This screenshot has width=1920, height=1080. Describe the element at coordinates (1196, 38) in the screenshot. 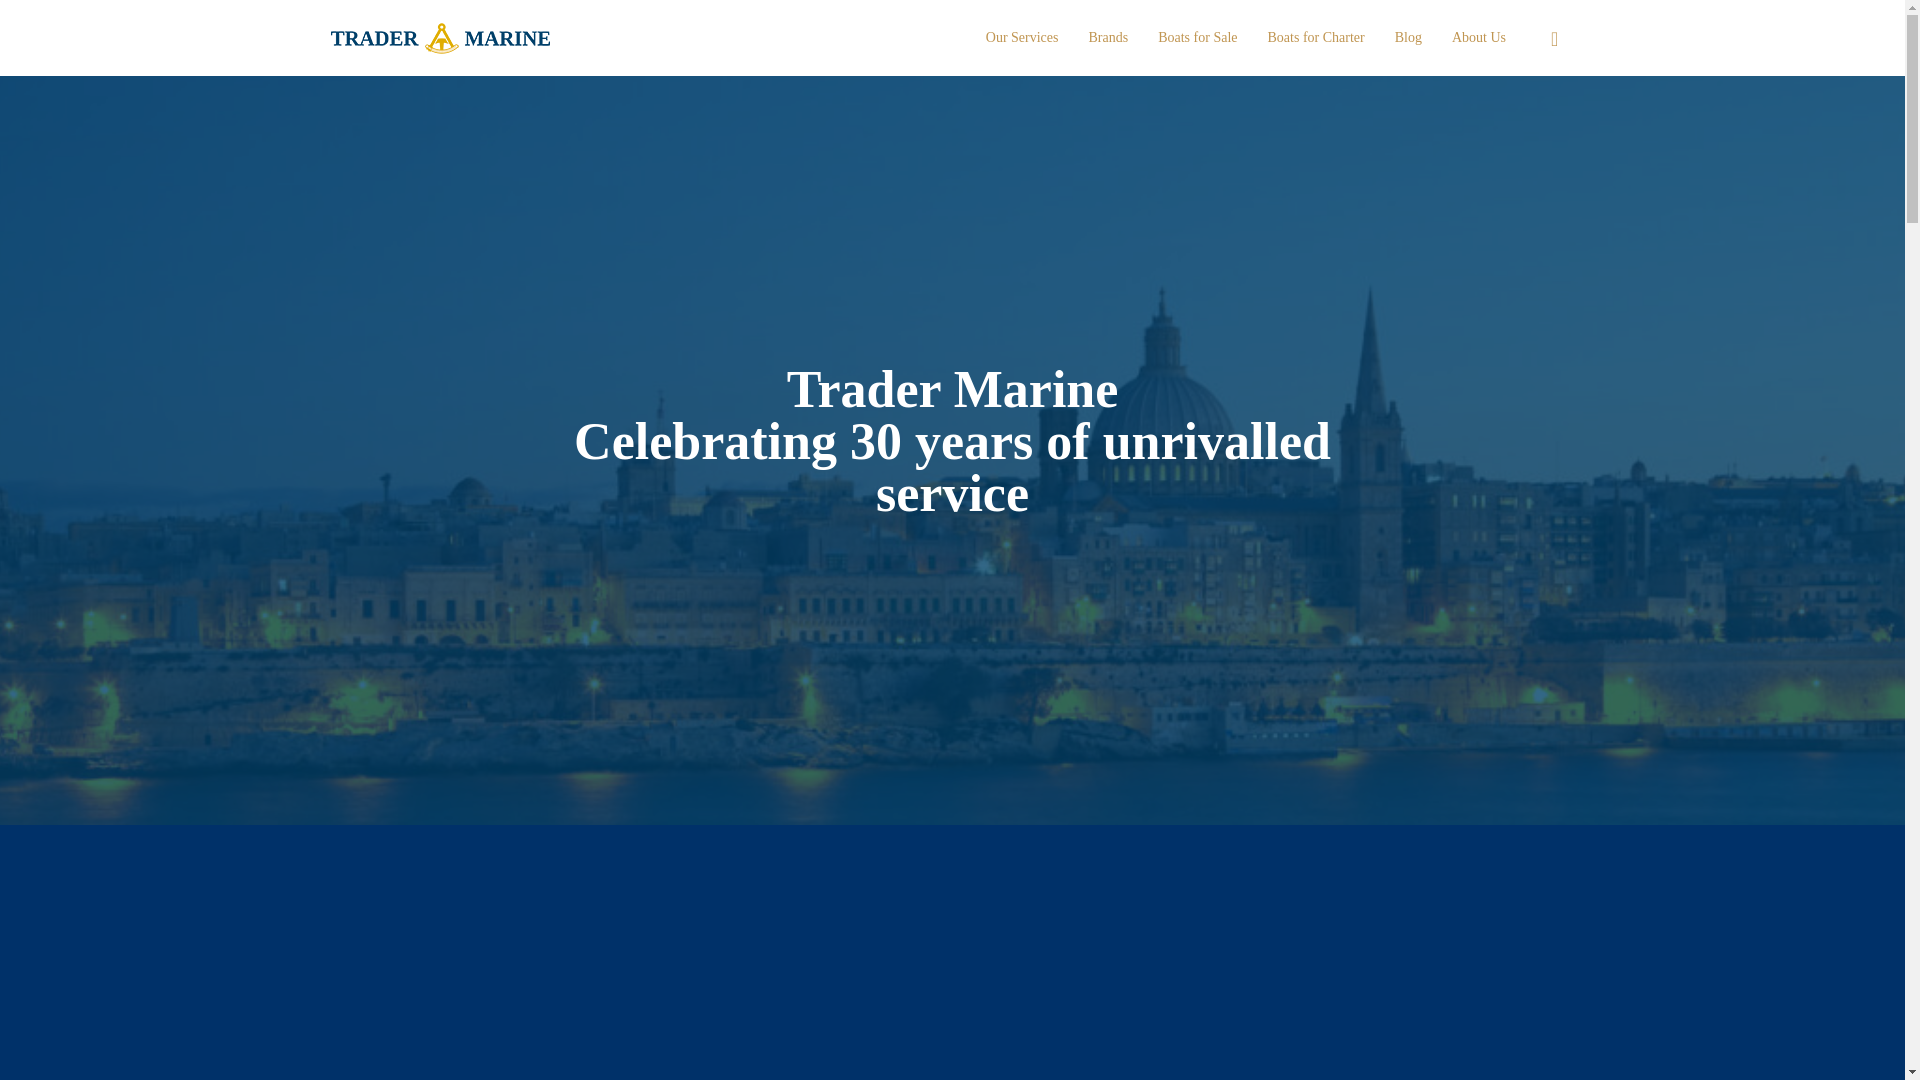

I see `Boats for Sale` at that location.